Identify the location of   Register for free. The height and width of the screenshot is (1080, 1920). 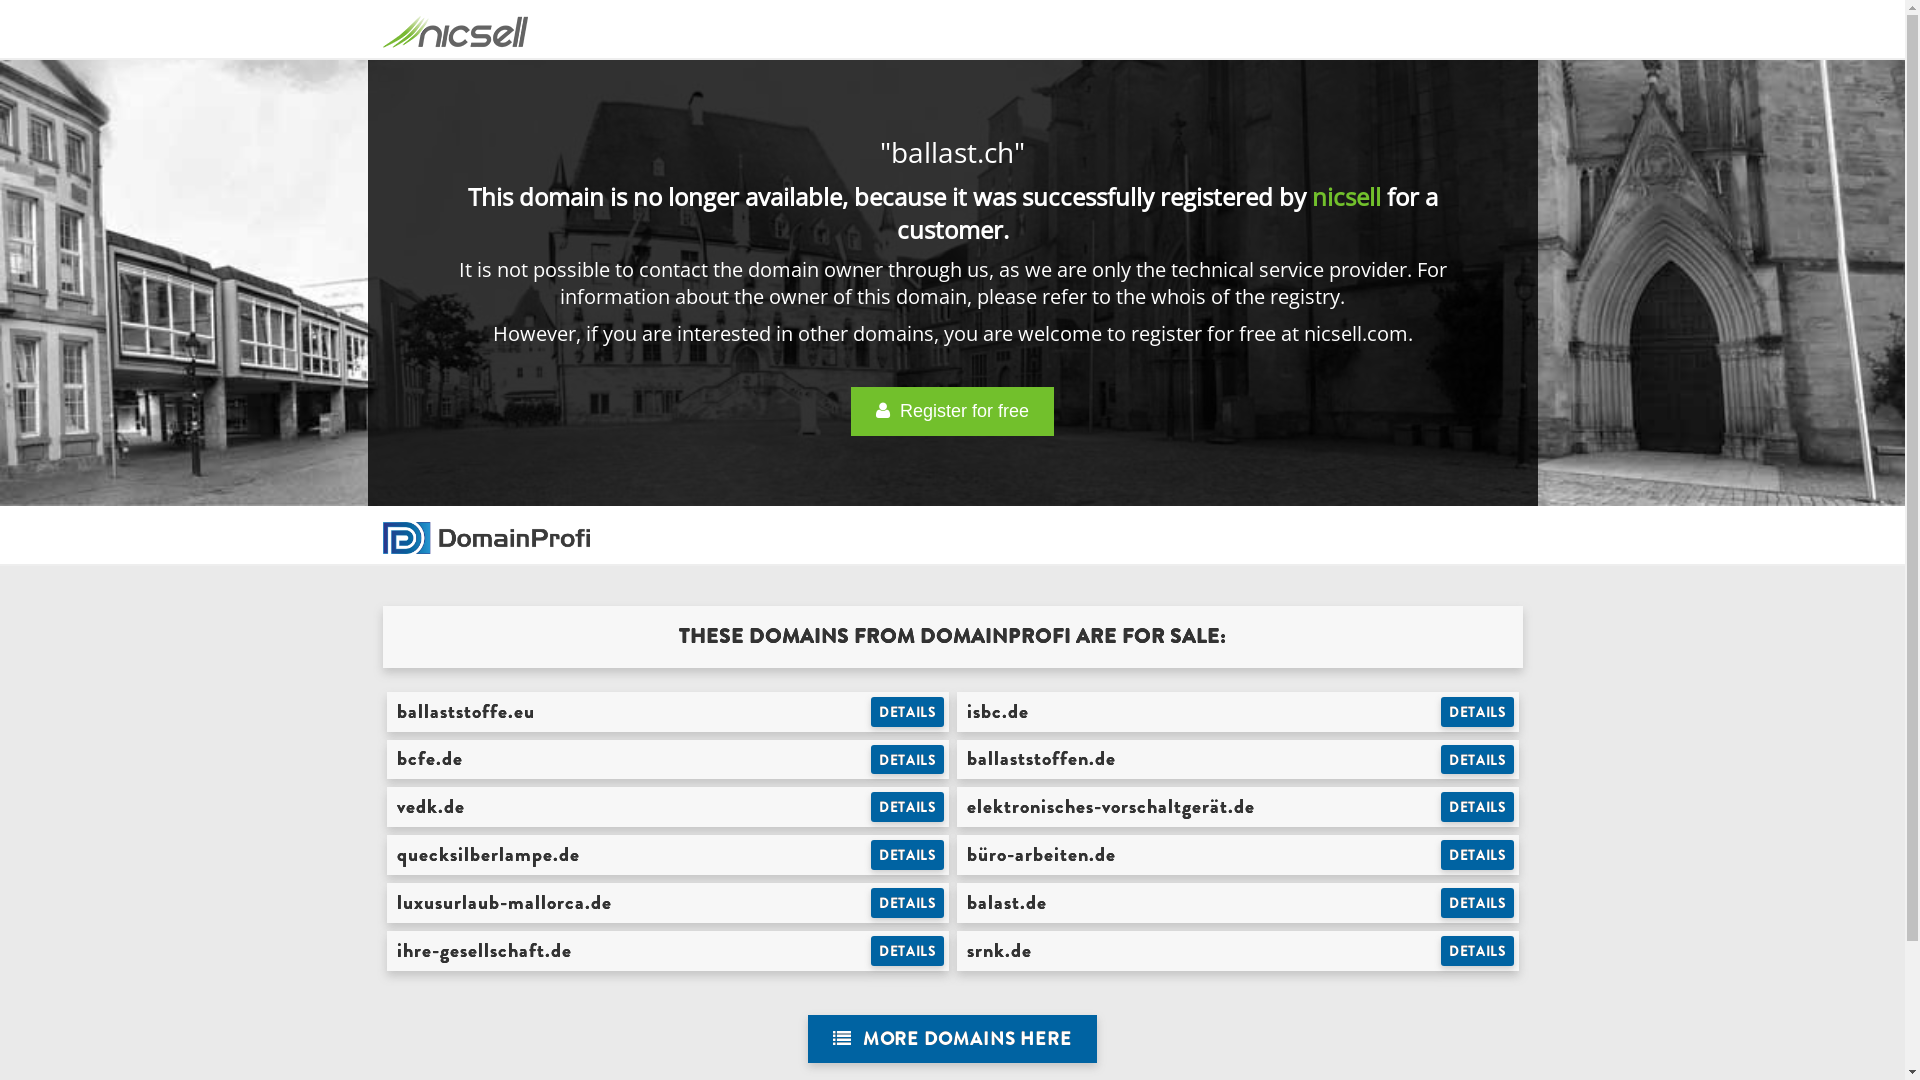
(952, 412).